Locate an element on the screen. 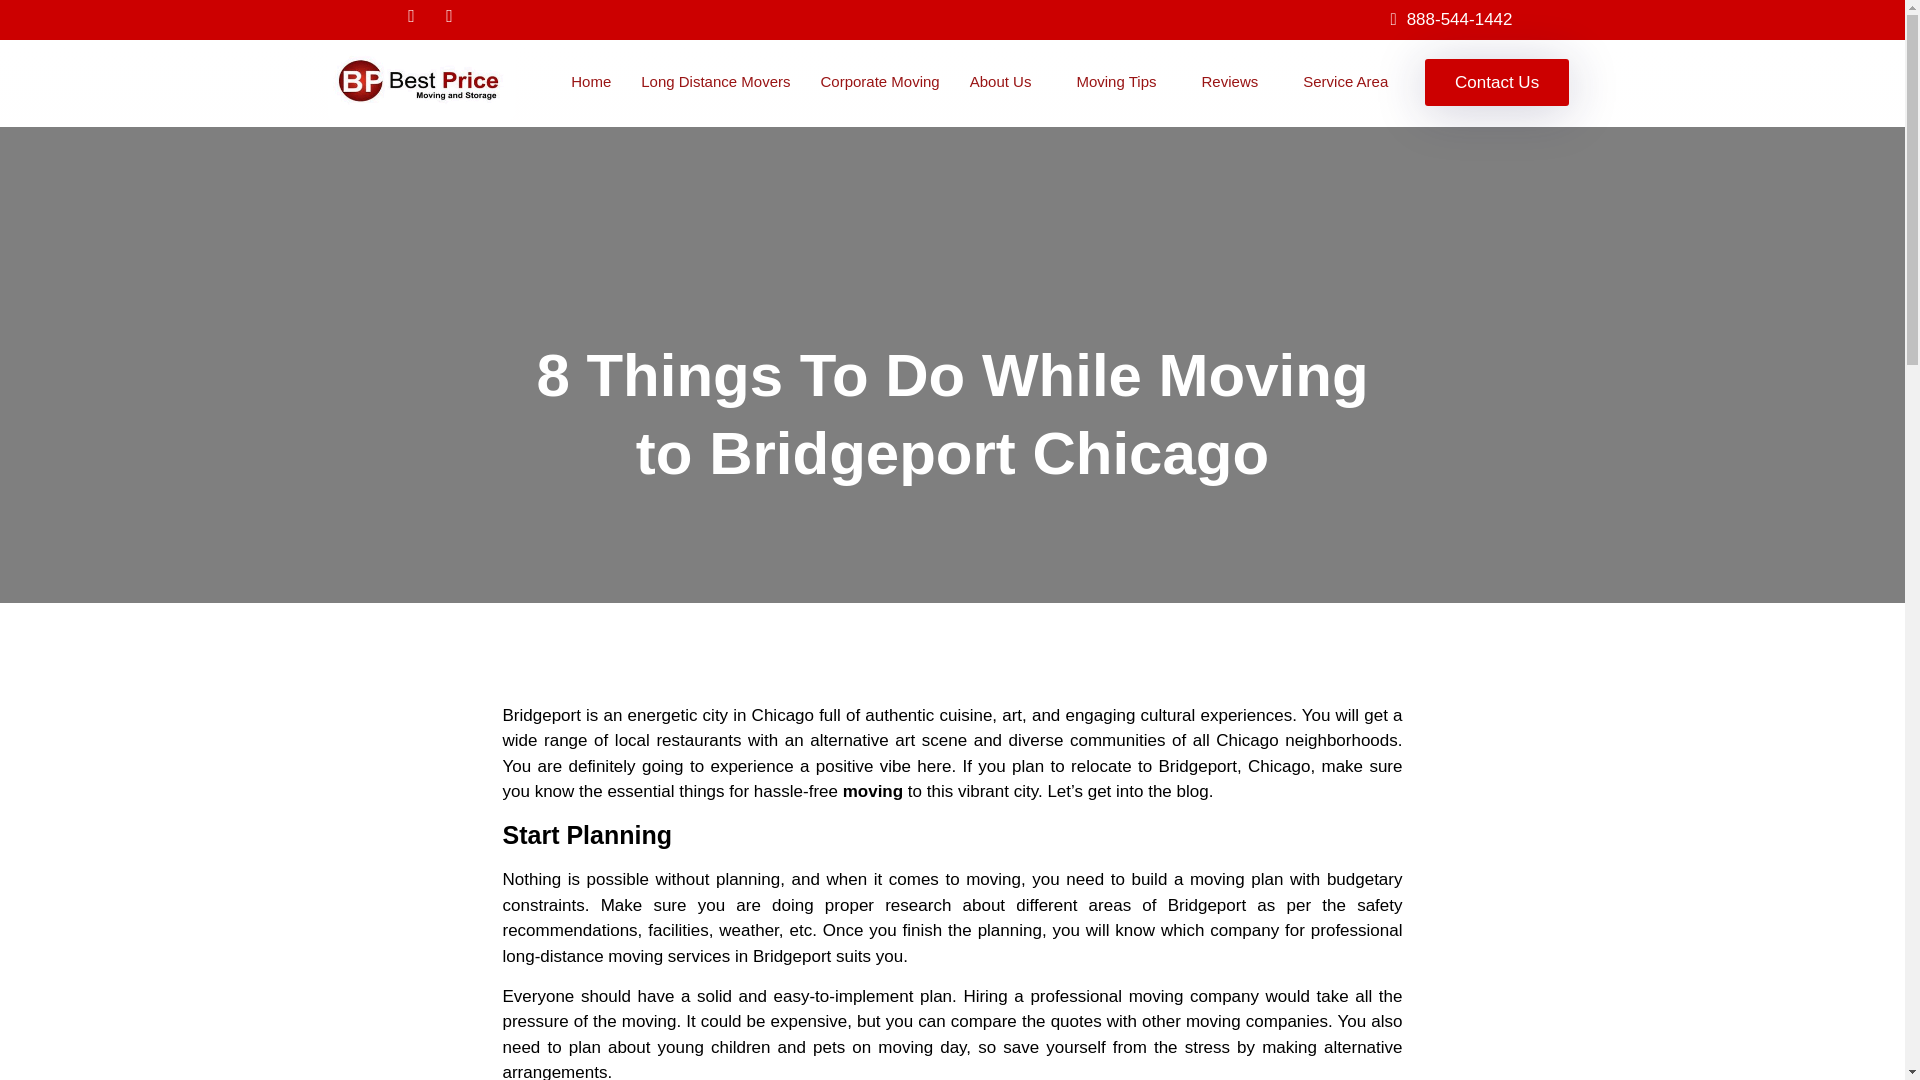 Image resolution: width=1920 pixels, height=1080 pixels. Service Area is located at coordinates (1346, 82).